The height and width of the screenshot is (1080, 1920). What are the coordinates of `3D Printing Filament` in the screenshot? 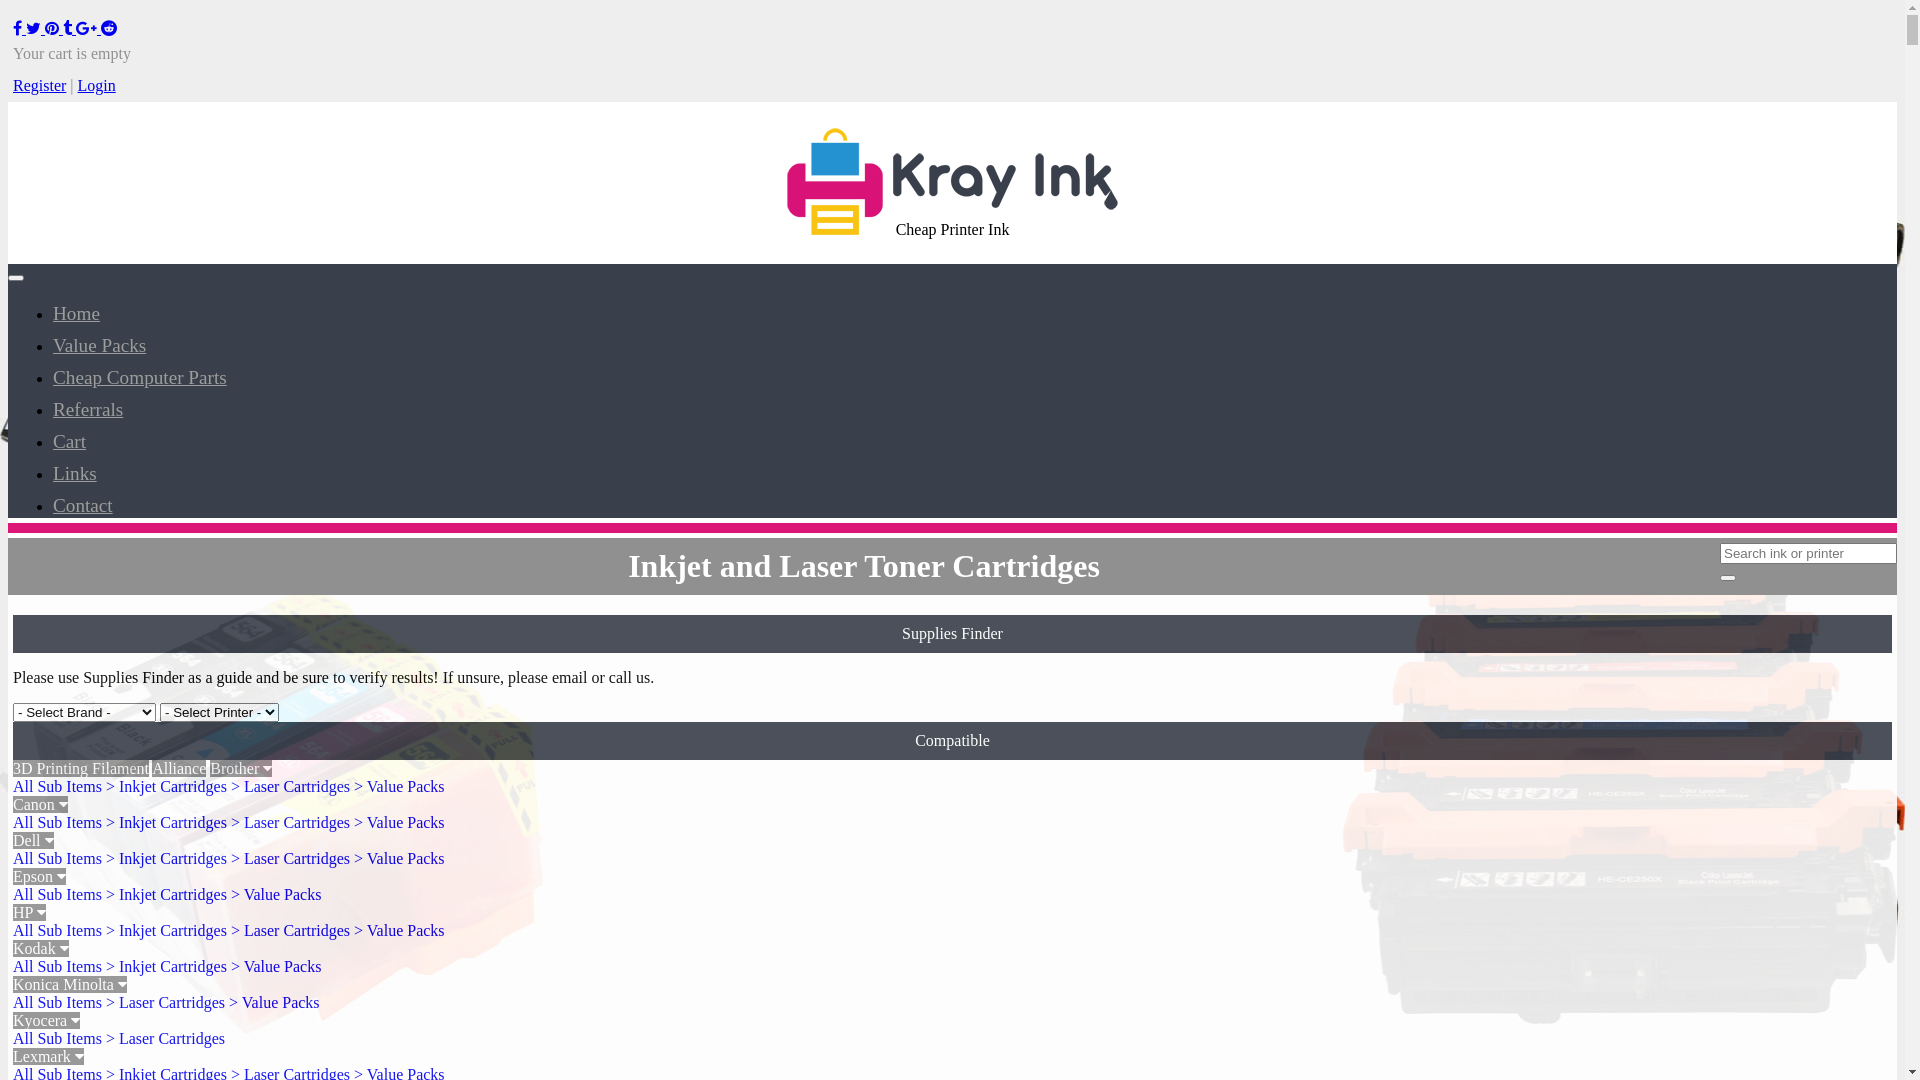 It's located at (81, 768).